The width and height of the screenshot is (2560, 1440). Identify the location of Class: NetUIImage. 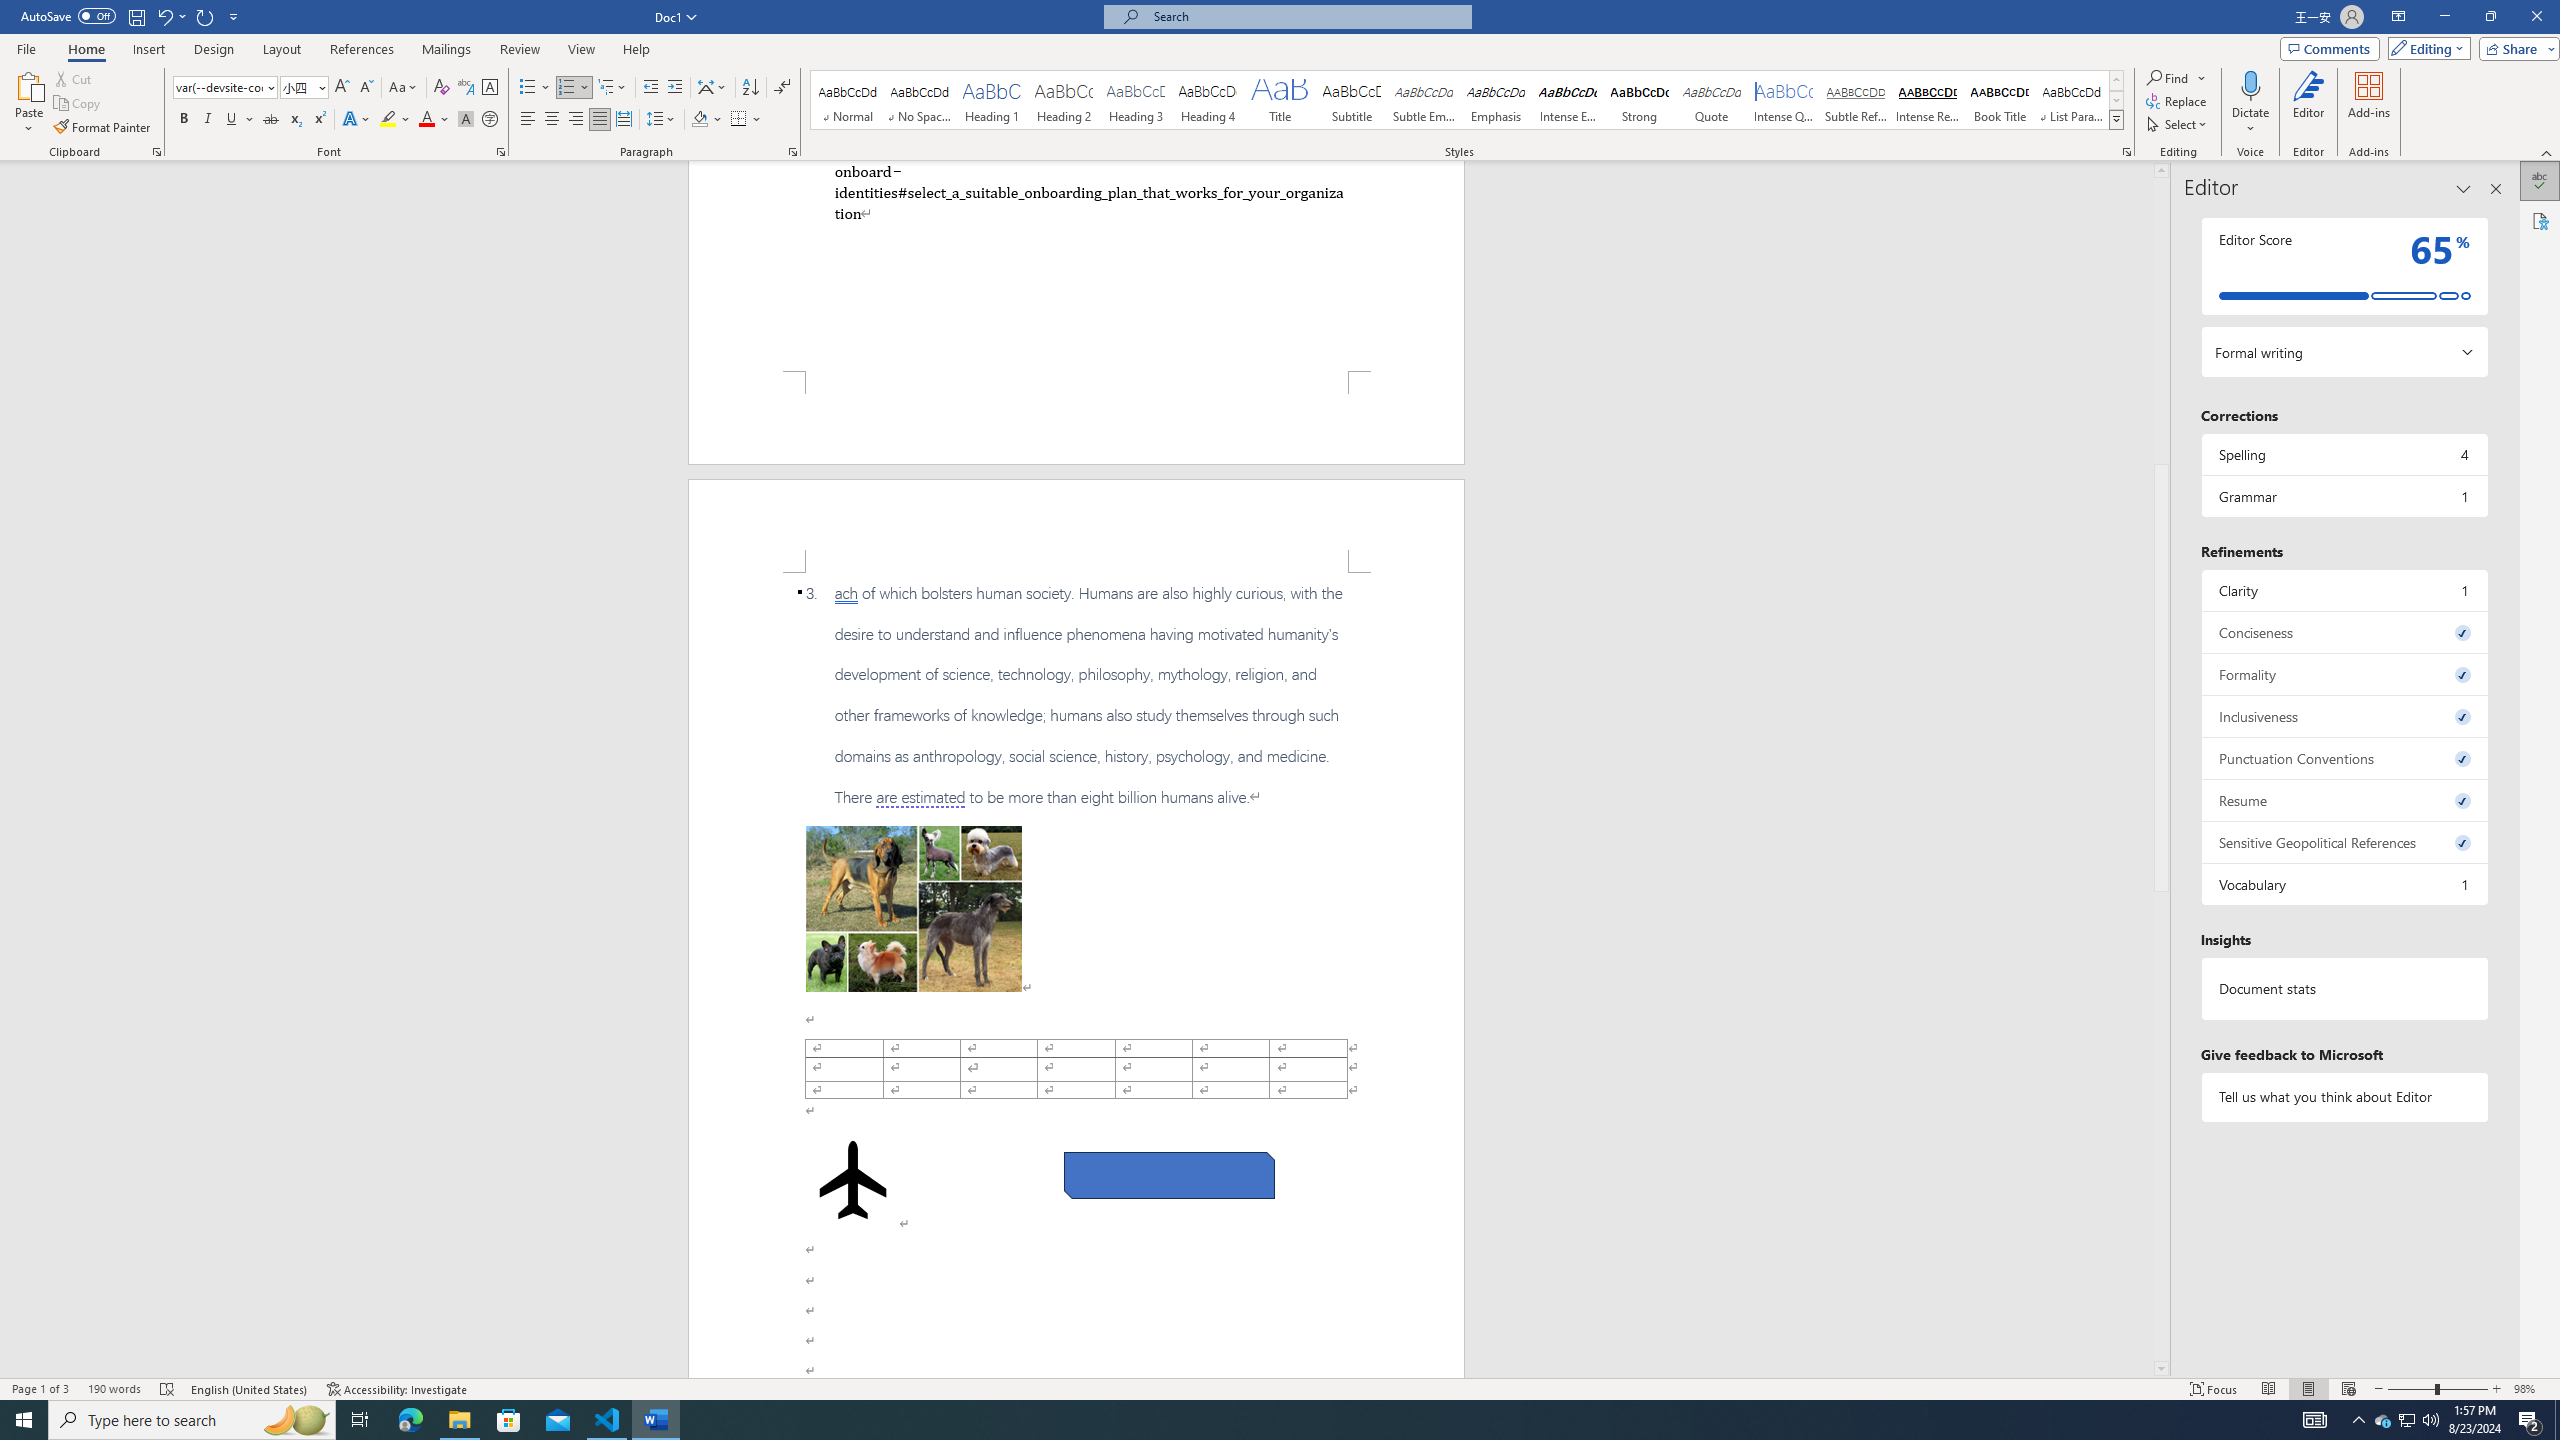
(2117, 120).